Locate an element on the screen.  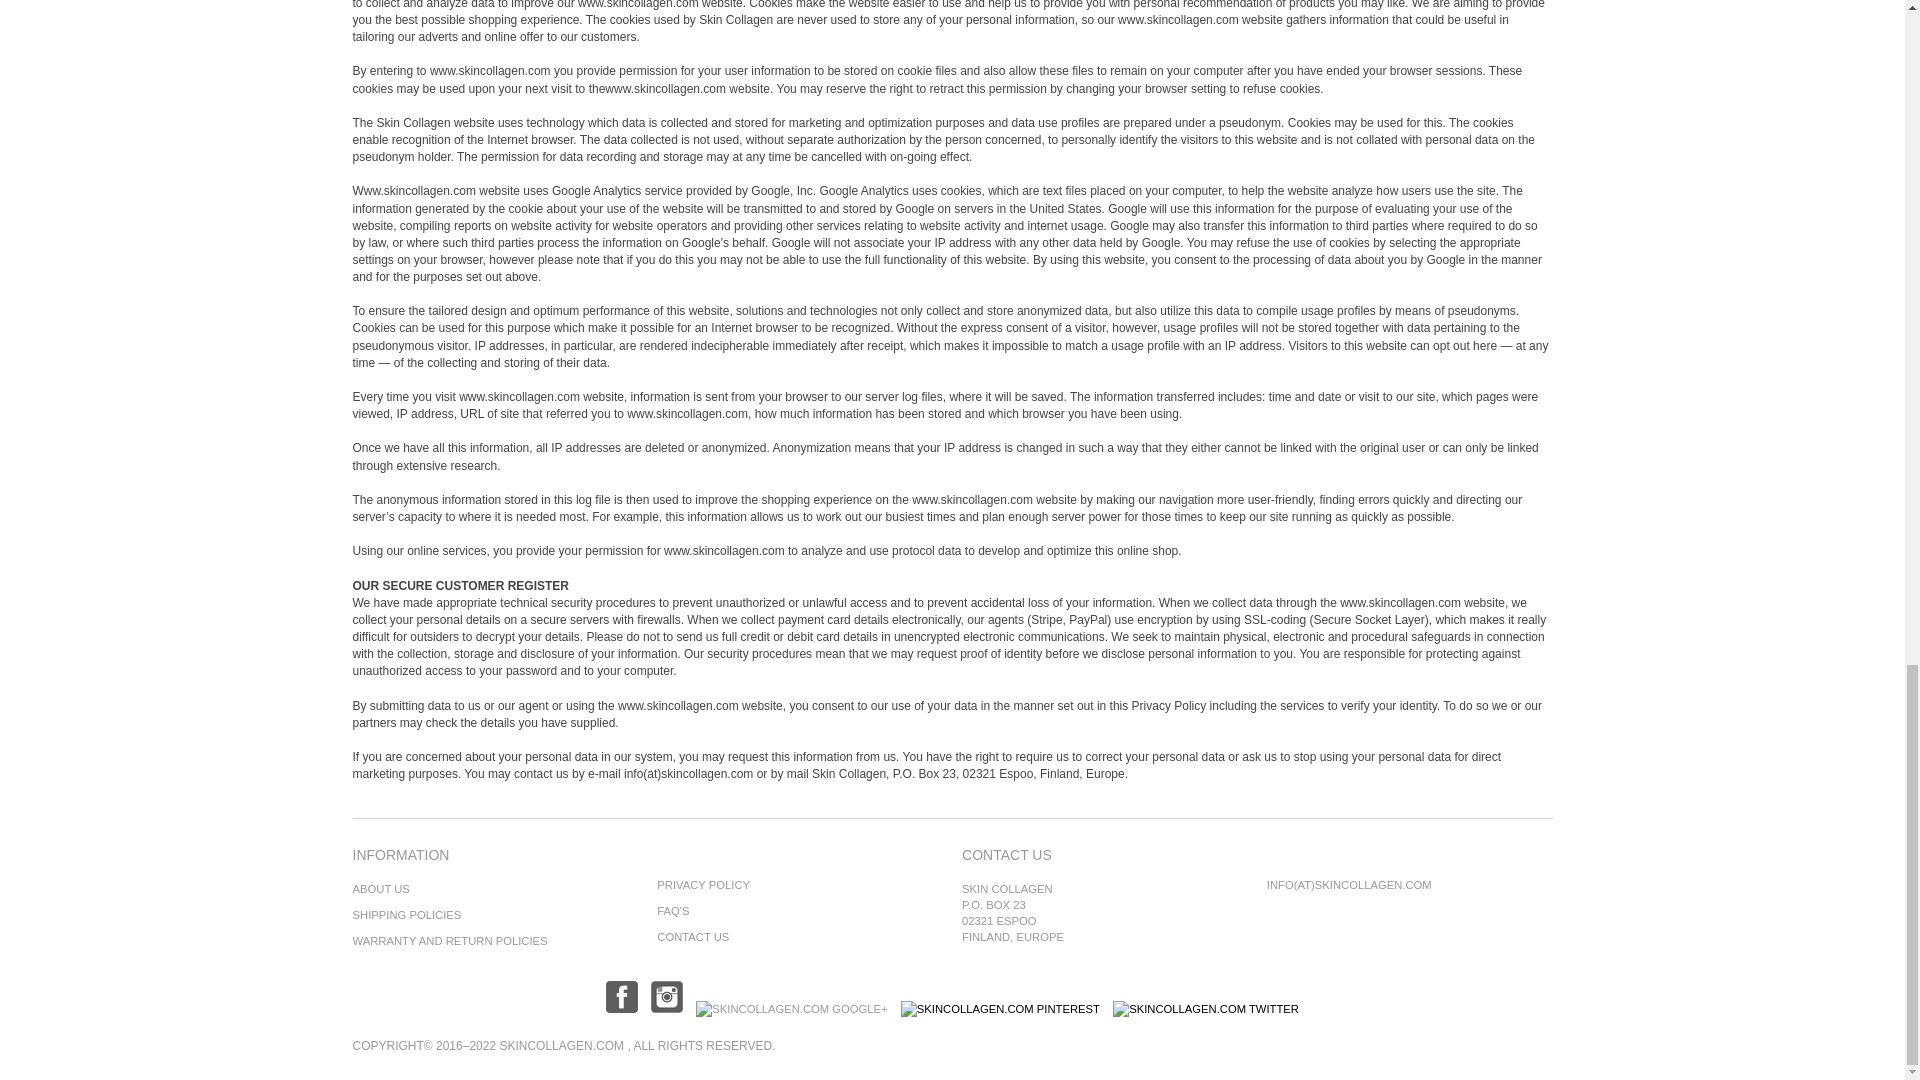
Privacy policy is located at coordinates (703, 885).